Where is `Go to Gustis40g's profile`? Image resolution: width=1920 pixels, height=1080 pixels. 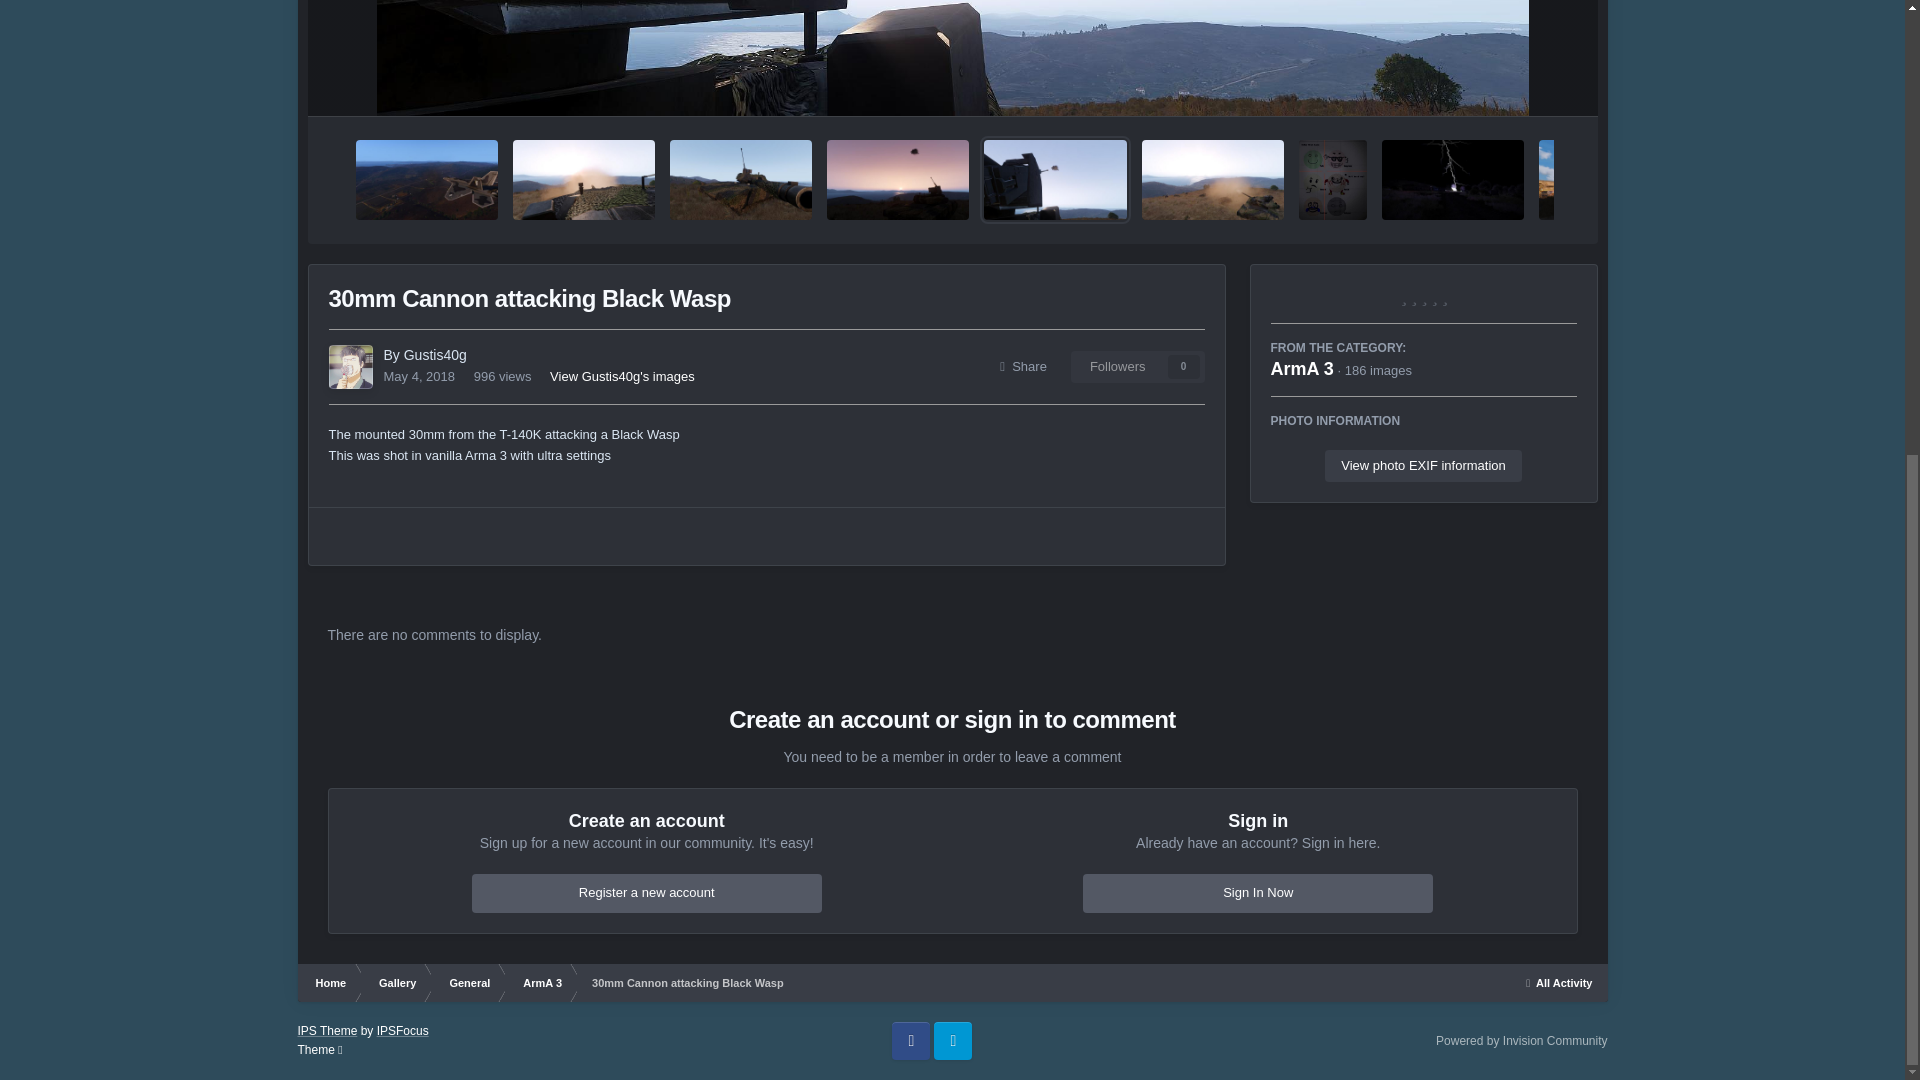
Go to Gustis40g's profile is located at coordinates (434, 354).